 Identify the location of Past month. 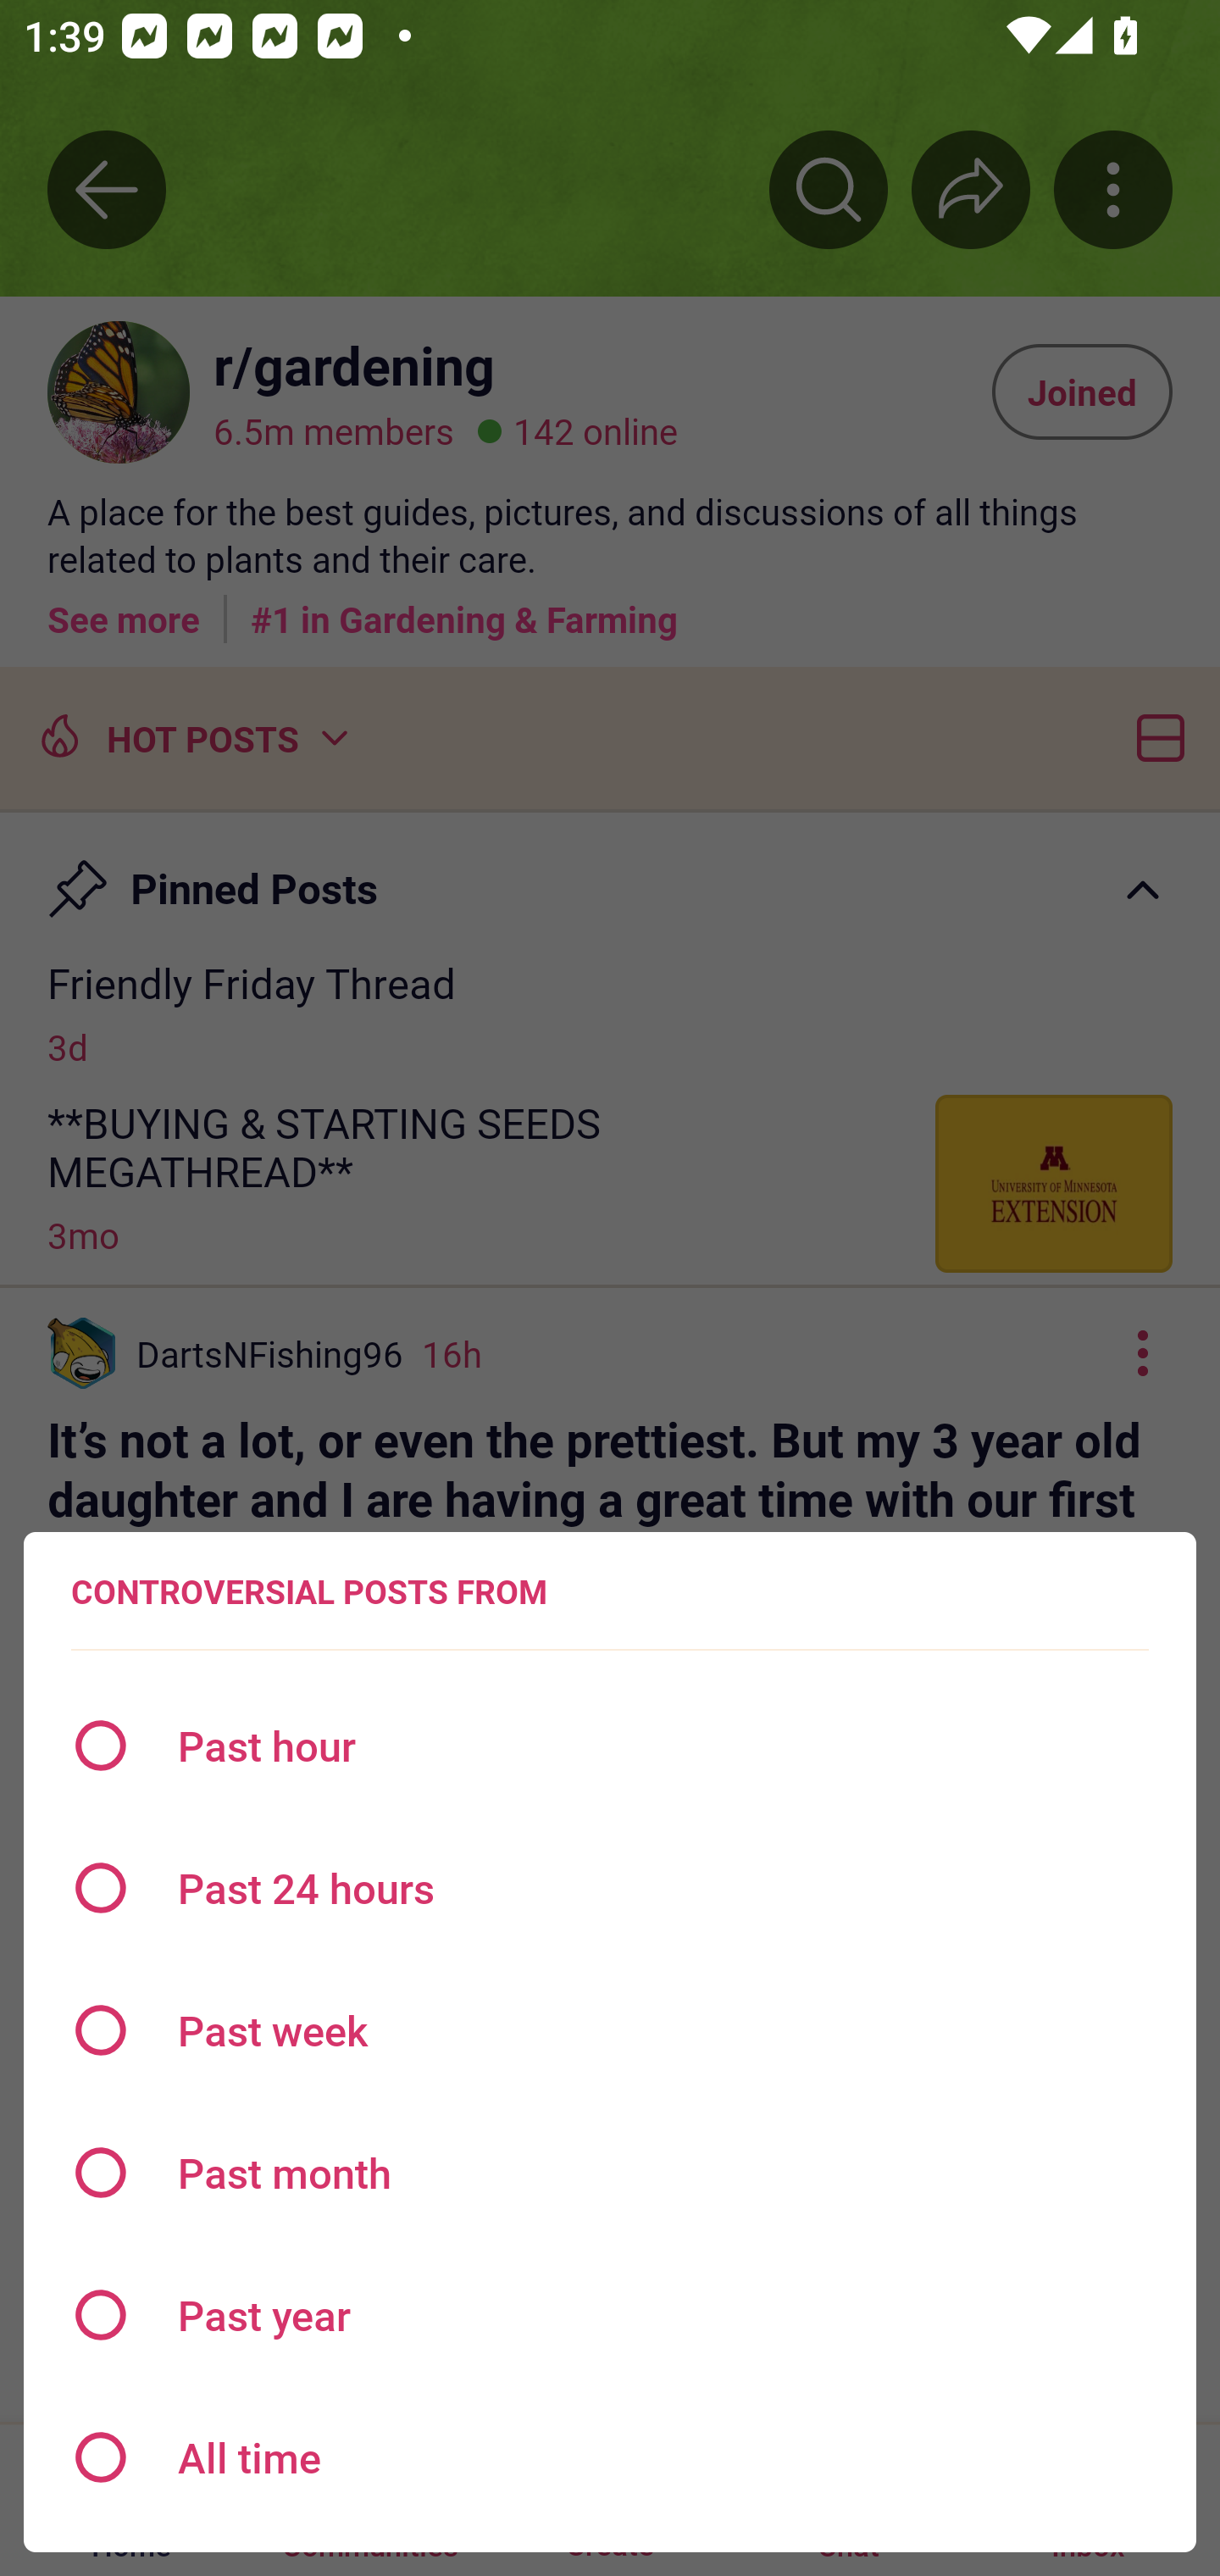
(610, 2173).